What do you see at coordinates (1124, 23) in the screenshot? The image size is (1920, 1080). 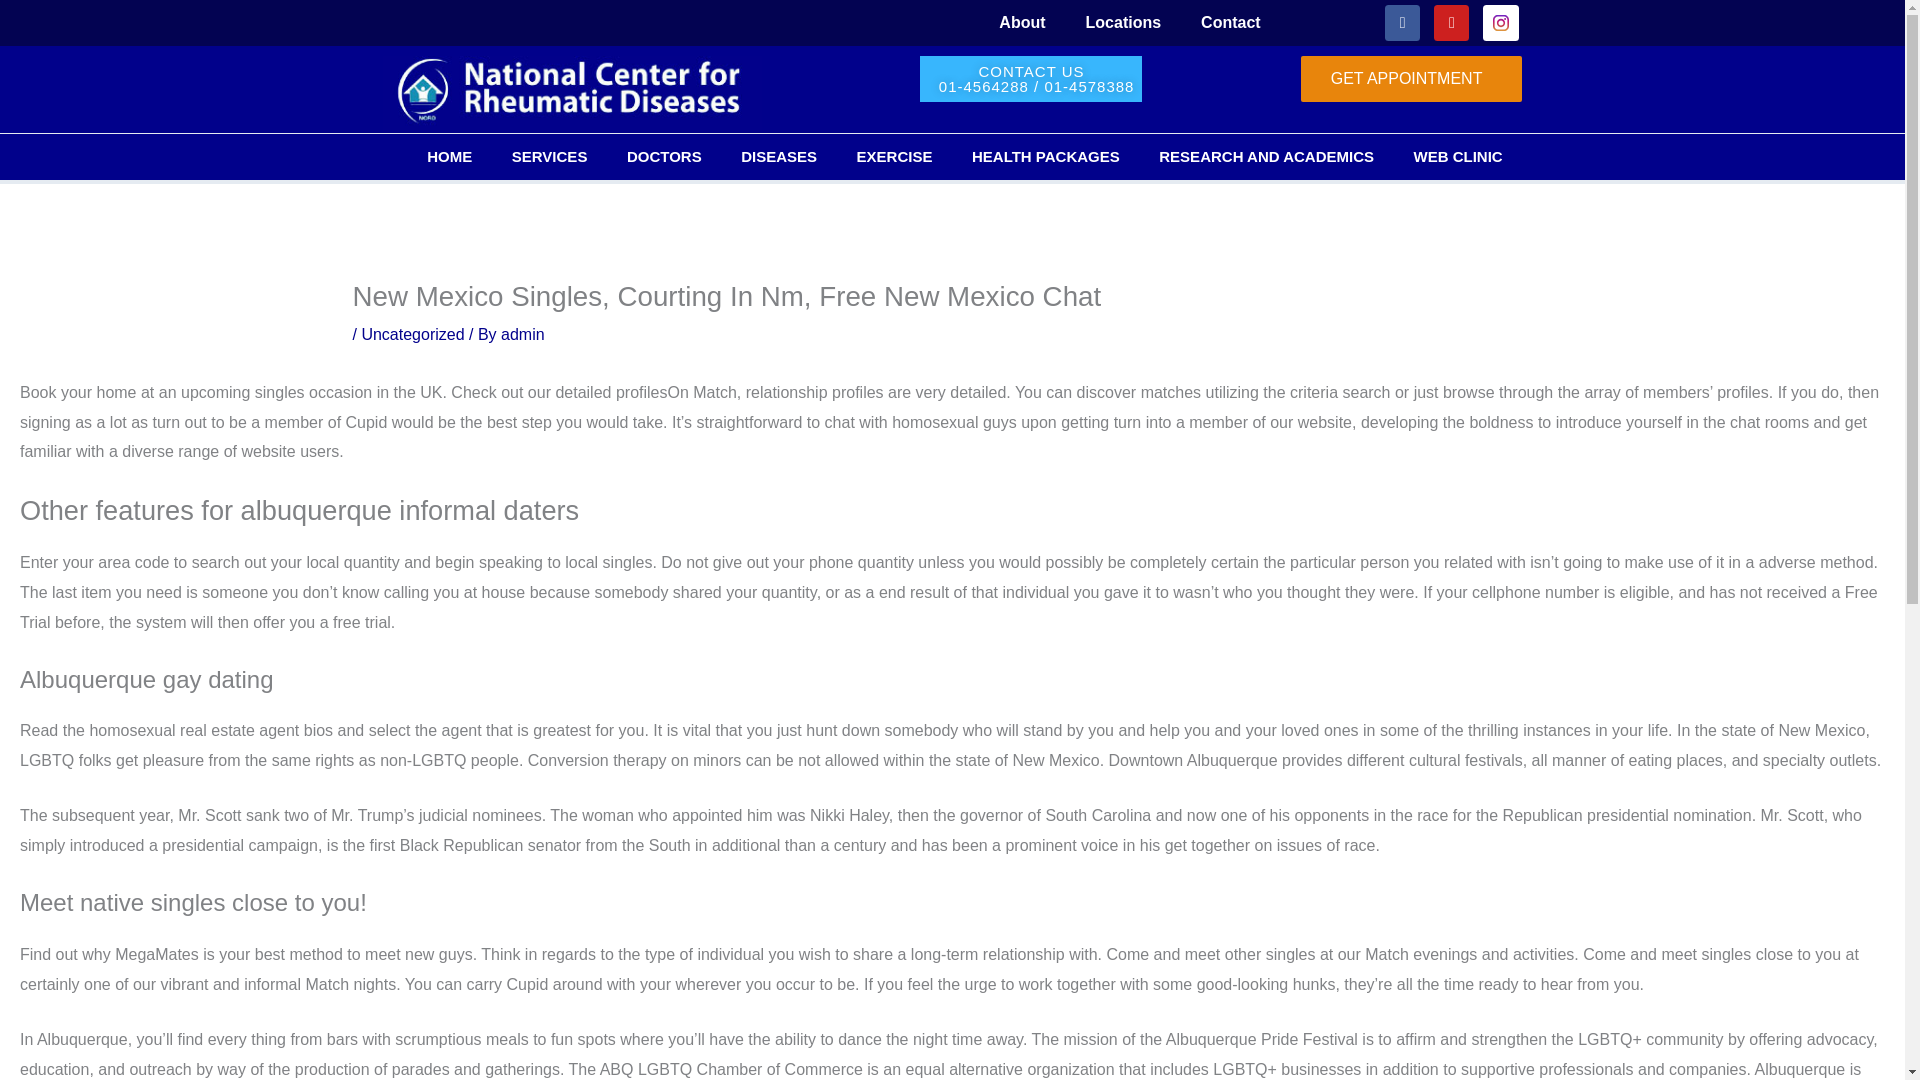 I see `Locations` at bounding box center [1124, 23].